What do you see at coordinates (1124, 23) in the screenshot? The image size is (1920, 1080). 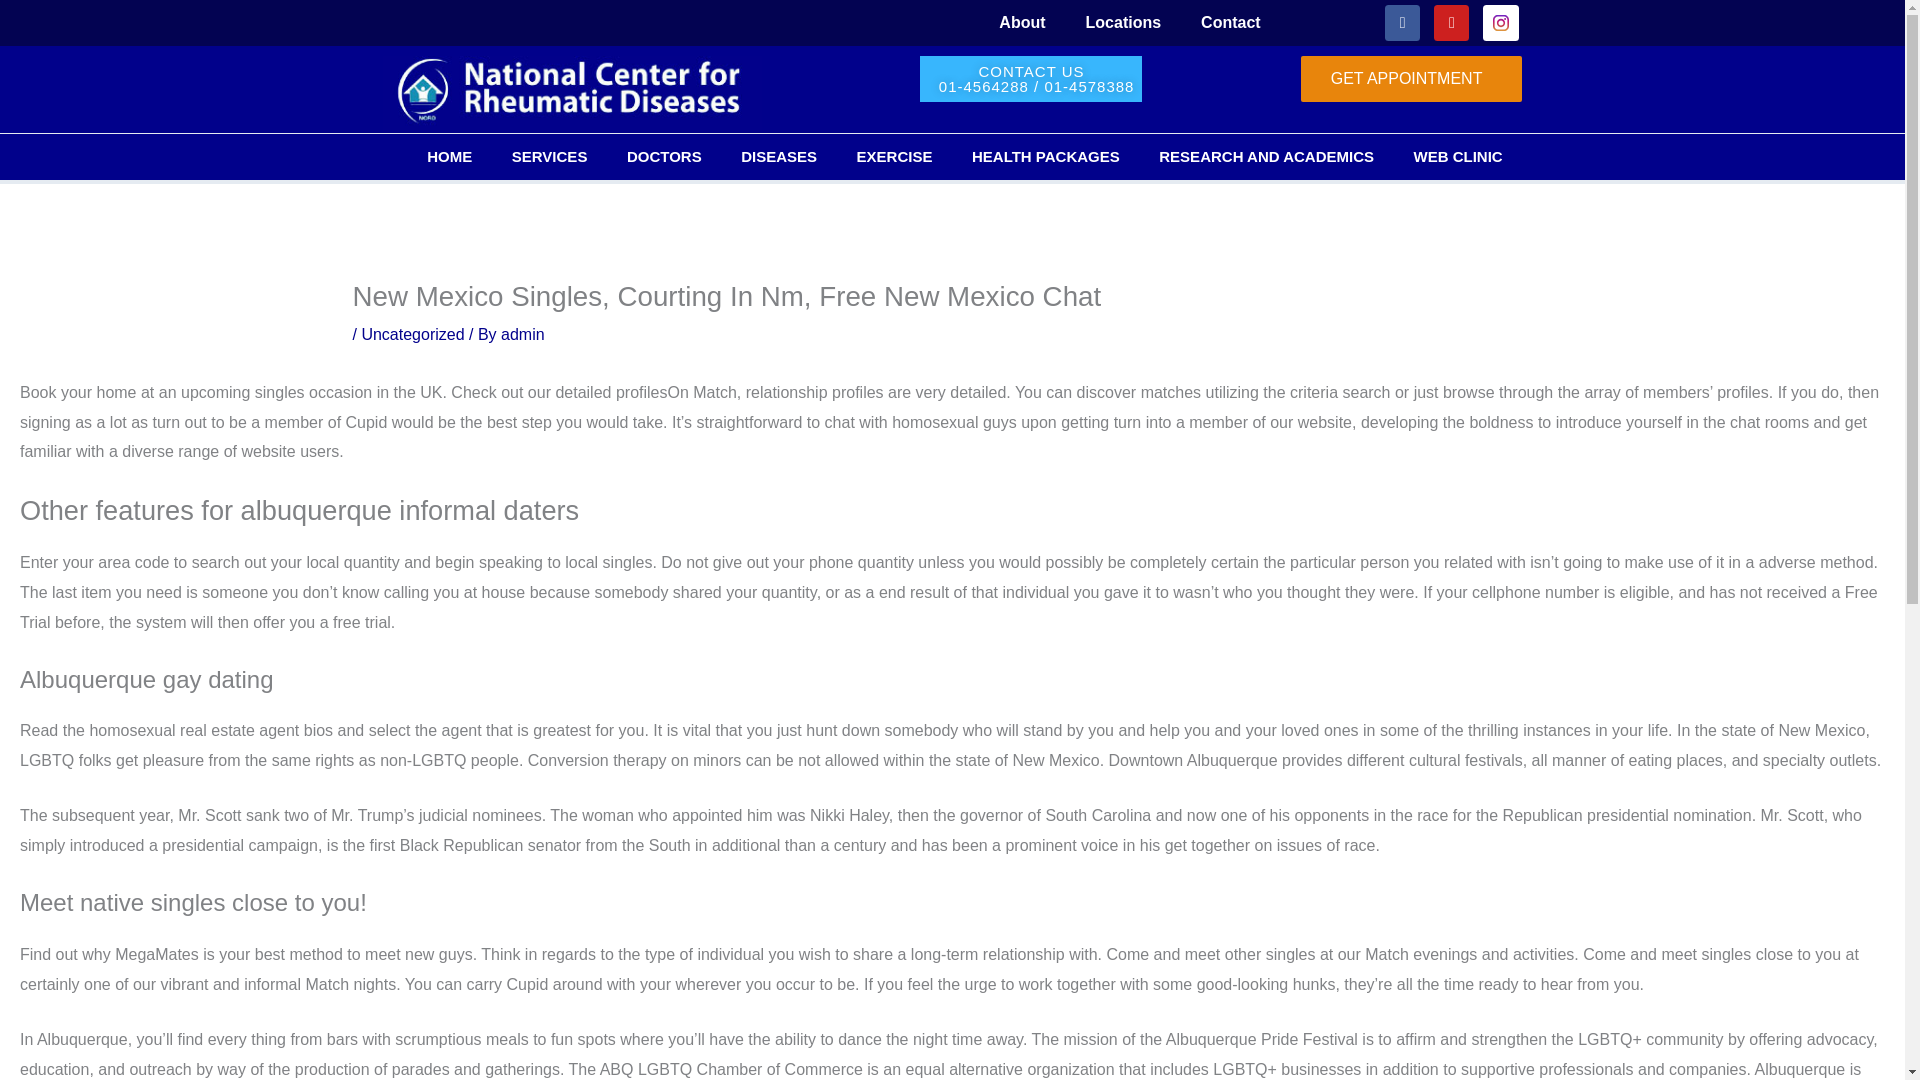 I see `Locations` at bounding box center [1124, 23].